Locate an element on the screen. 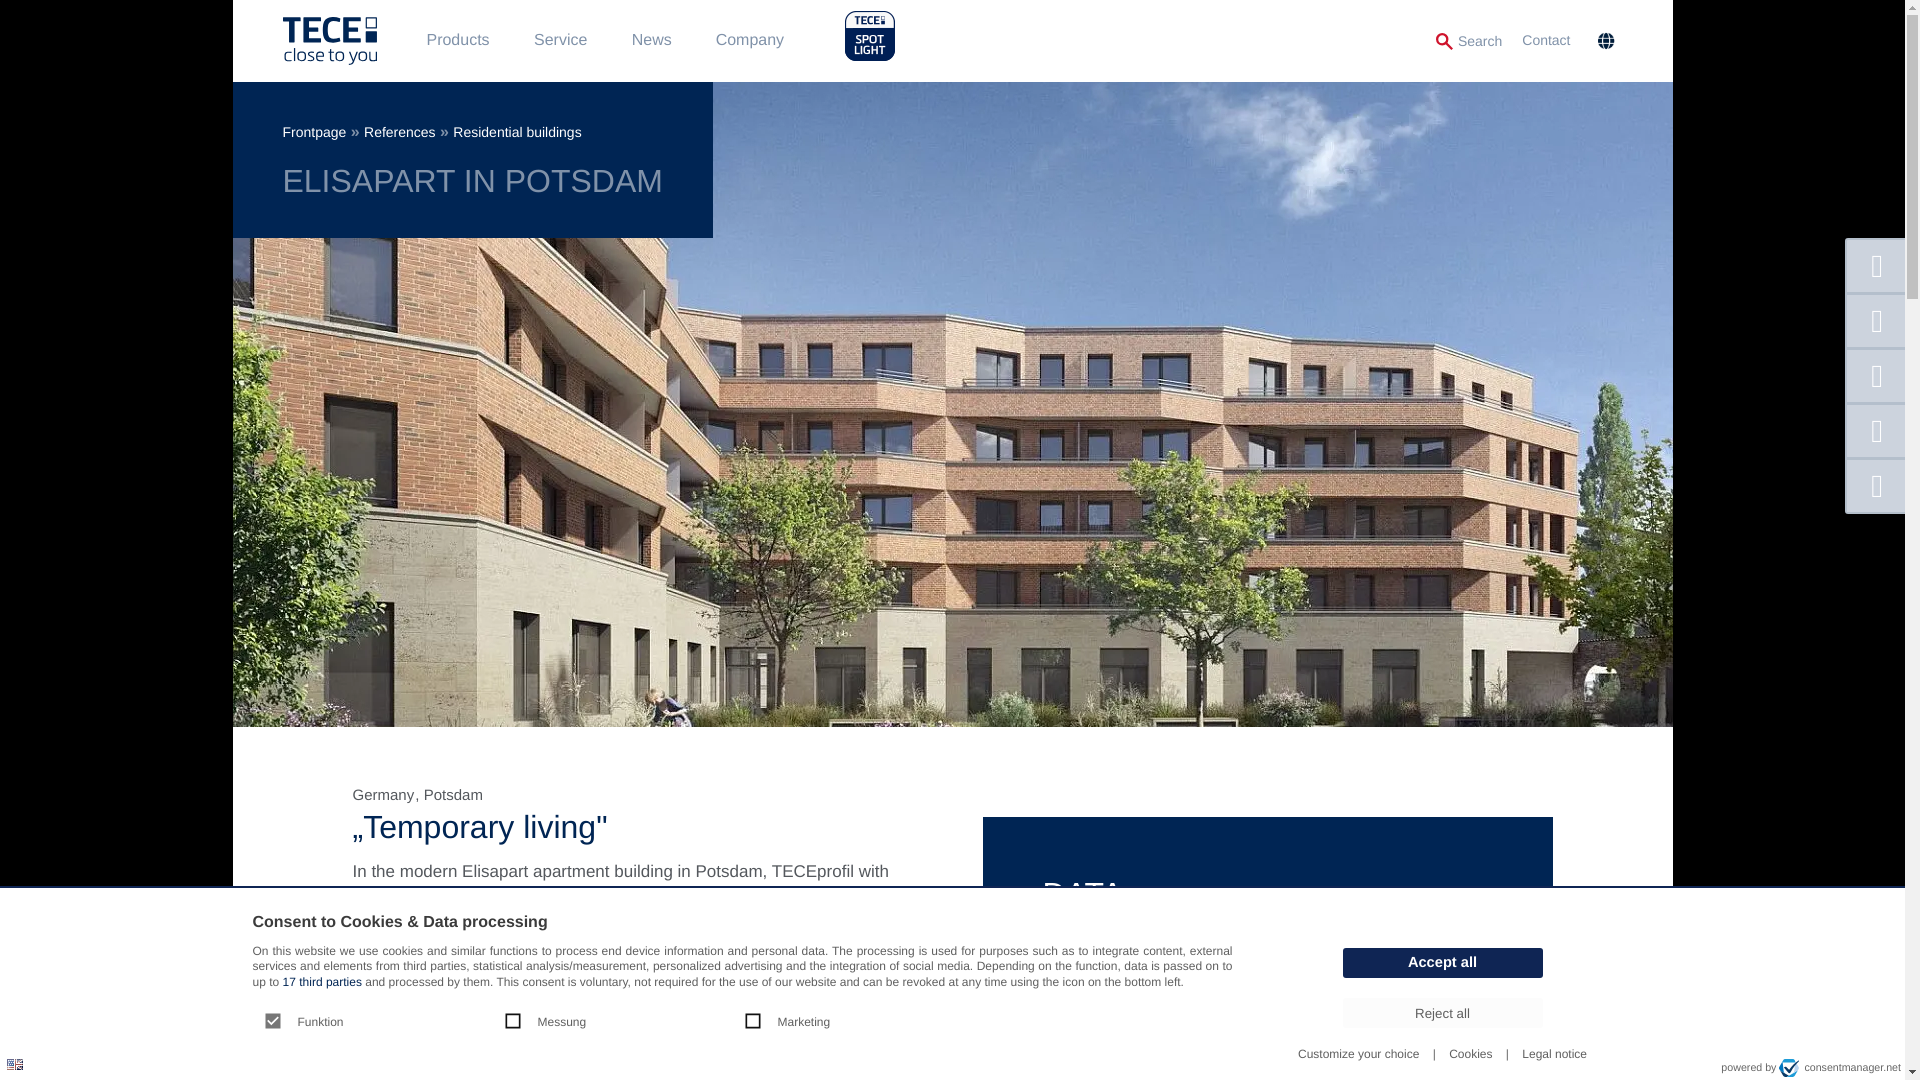 The image size is (1920, 1080). Privacy settings is located at coordinates (22, 1056).